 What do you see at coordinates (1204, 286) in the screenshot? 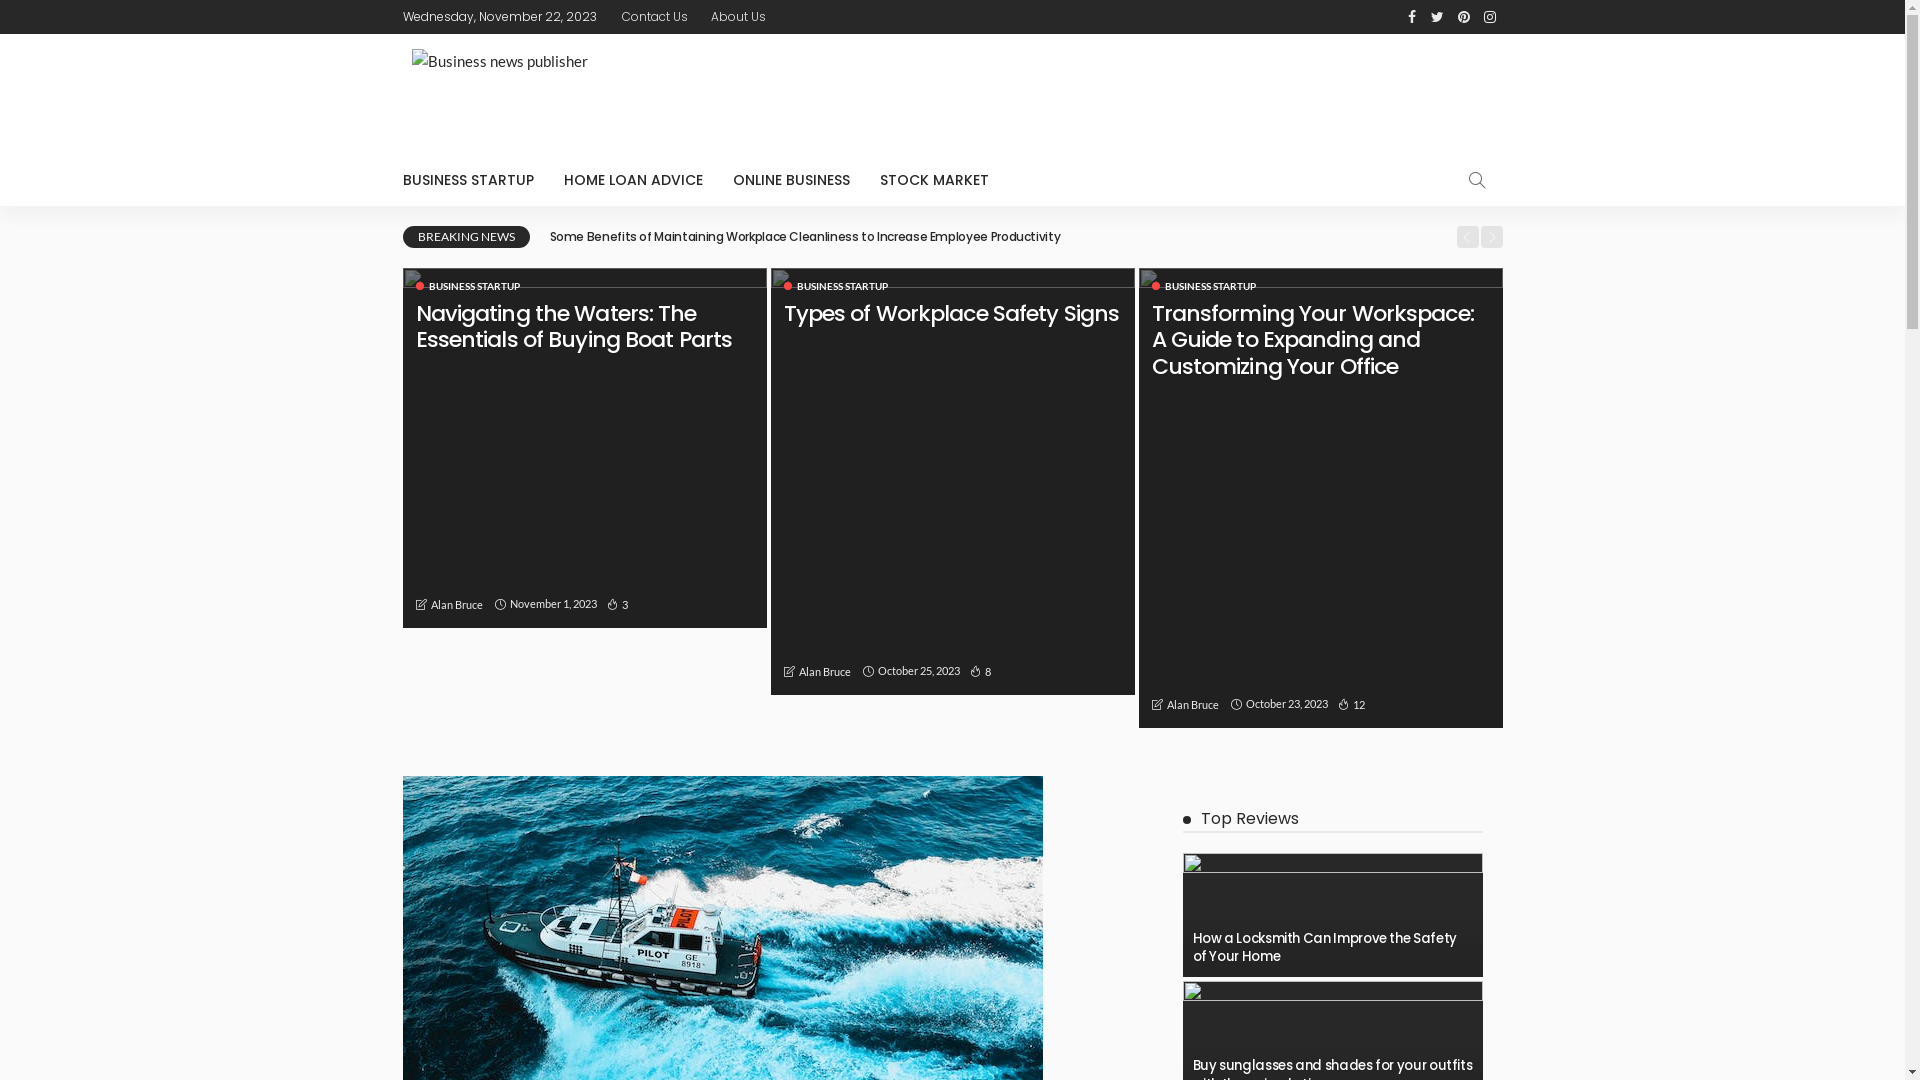
I see `BUSINESS STARTUP` at bounding box center [1204, 286].